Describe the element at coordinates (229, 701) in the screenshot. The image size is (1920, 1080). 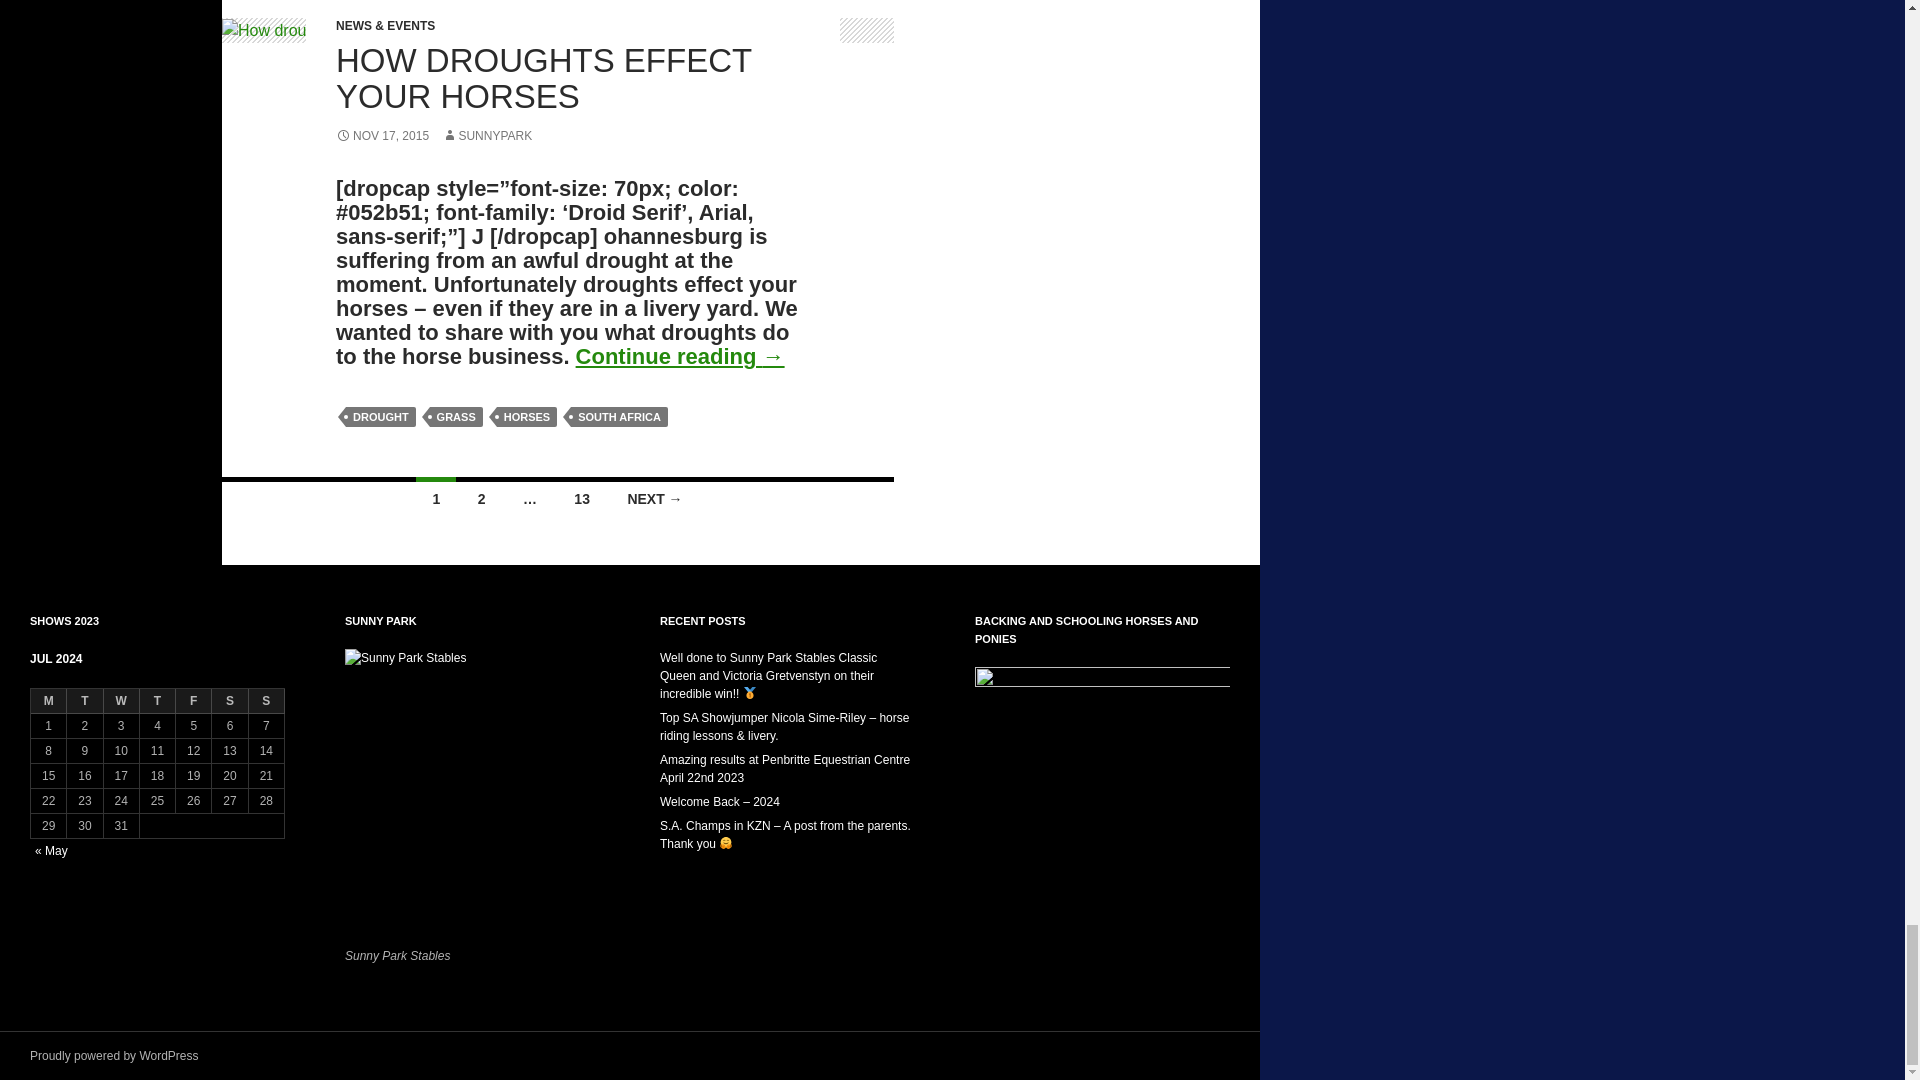
I see `Sat` at that location.